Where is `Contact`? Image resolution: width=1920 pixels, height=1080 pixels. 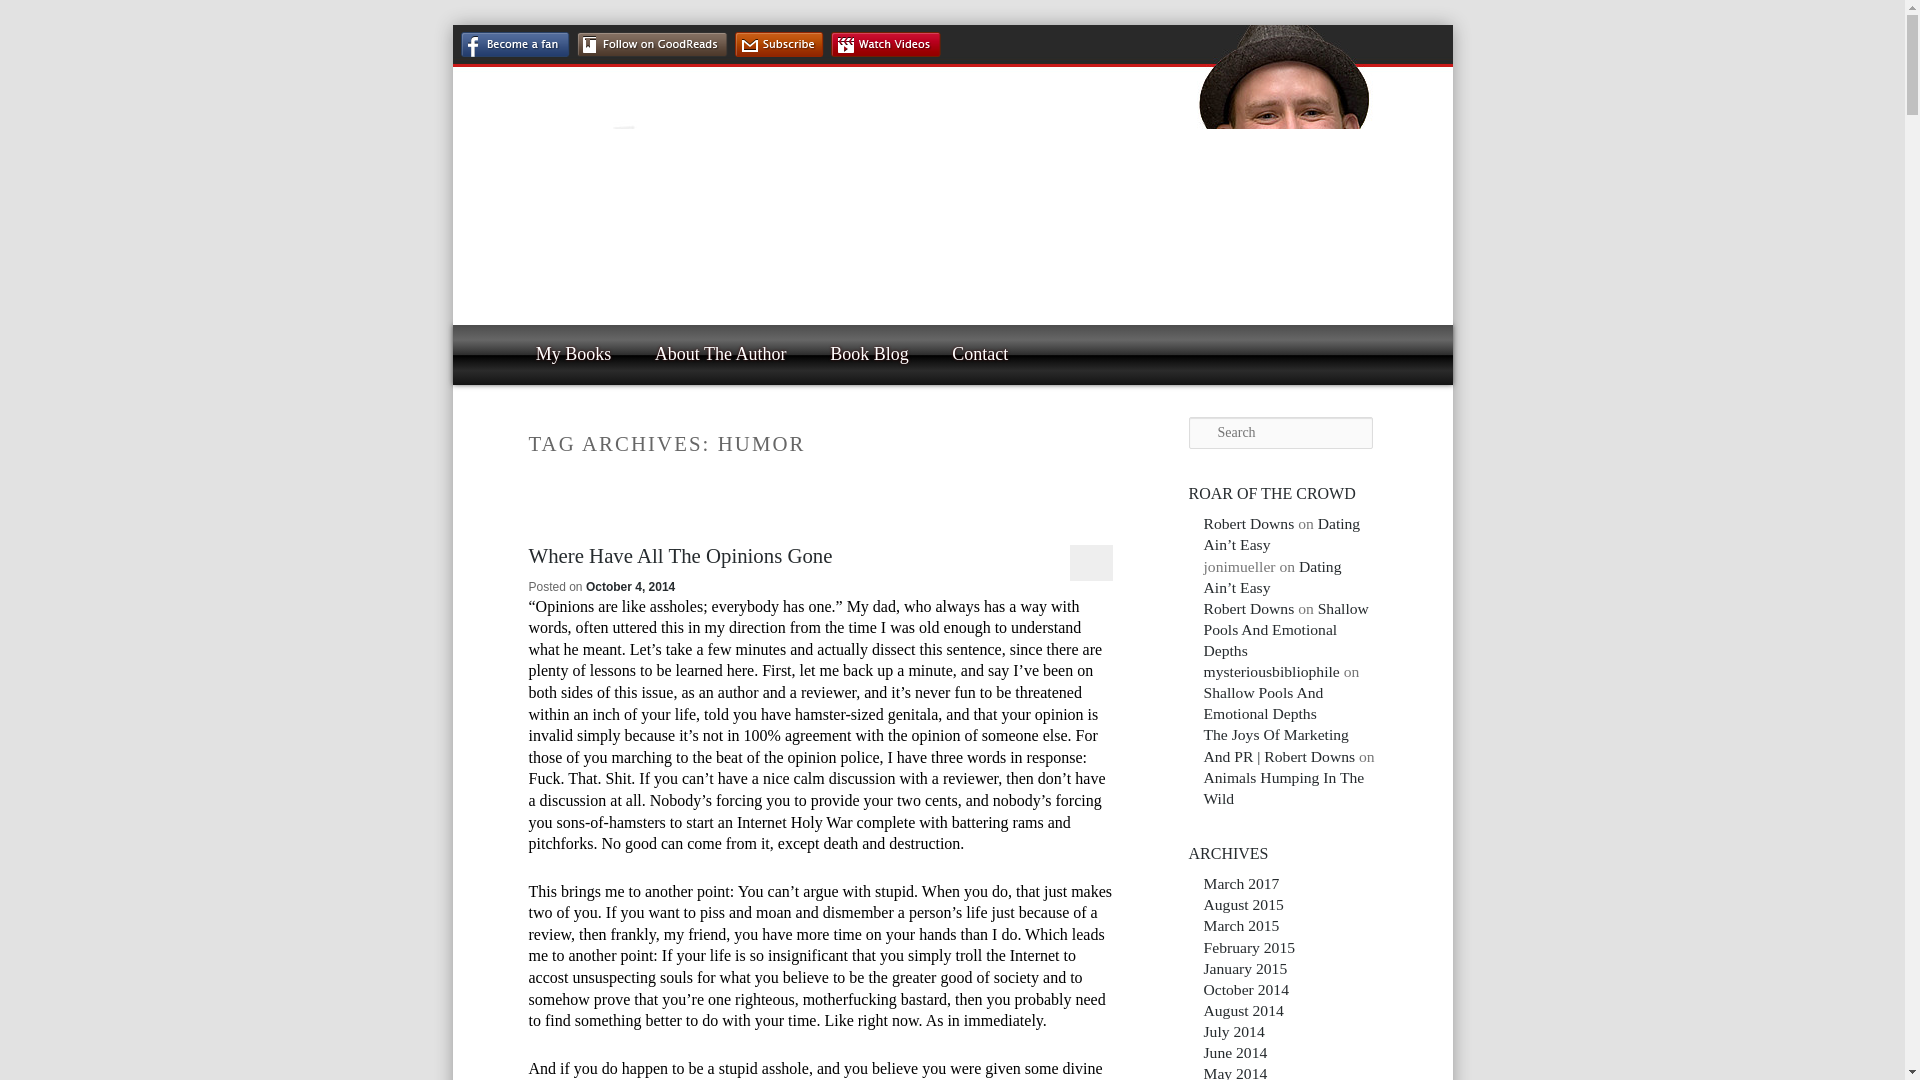 Contact is located at coordinates (979, 354).